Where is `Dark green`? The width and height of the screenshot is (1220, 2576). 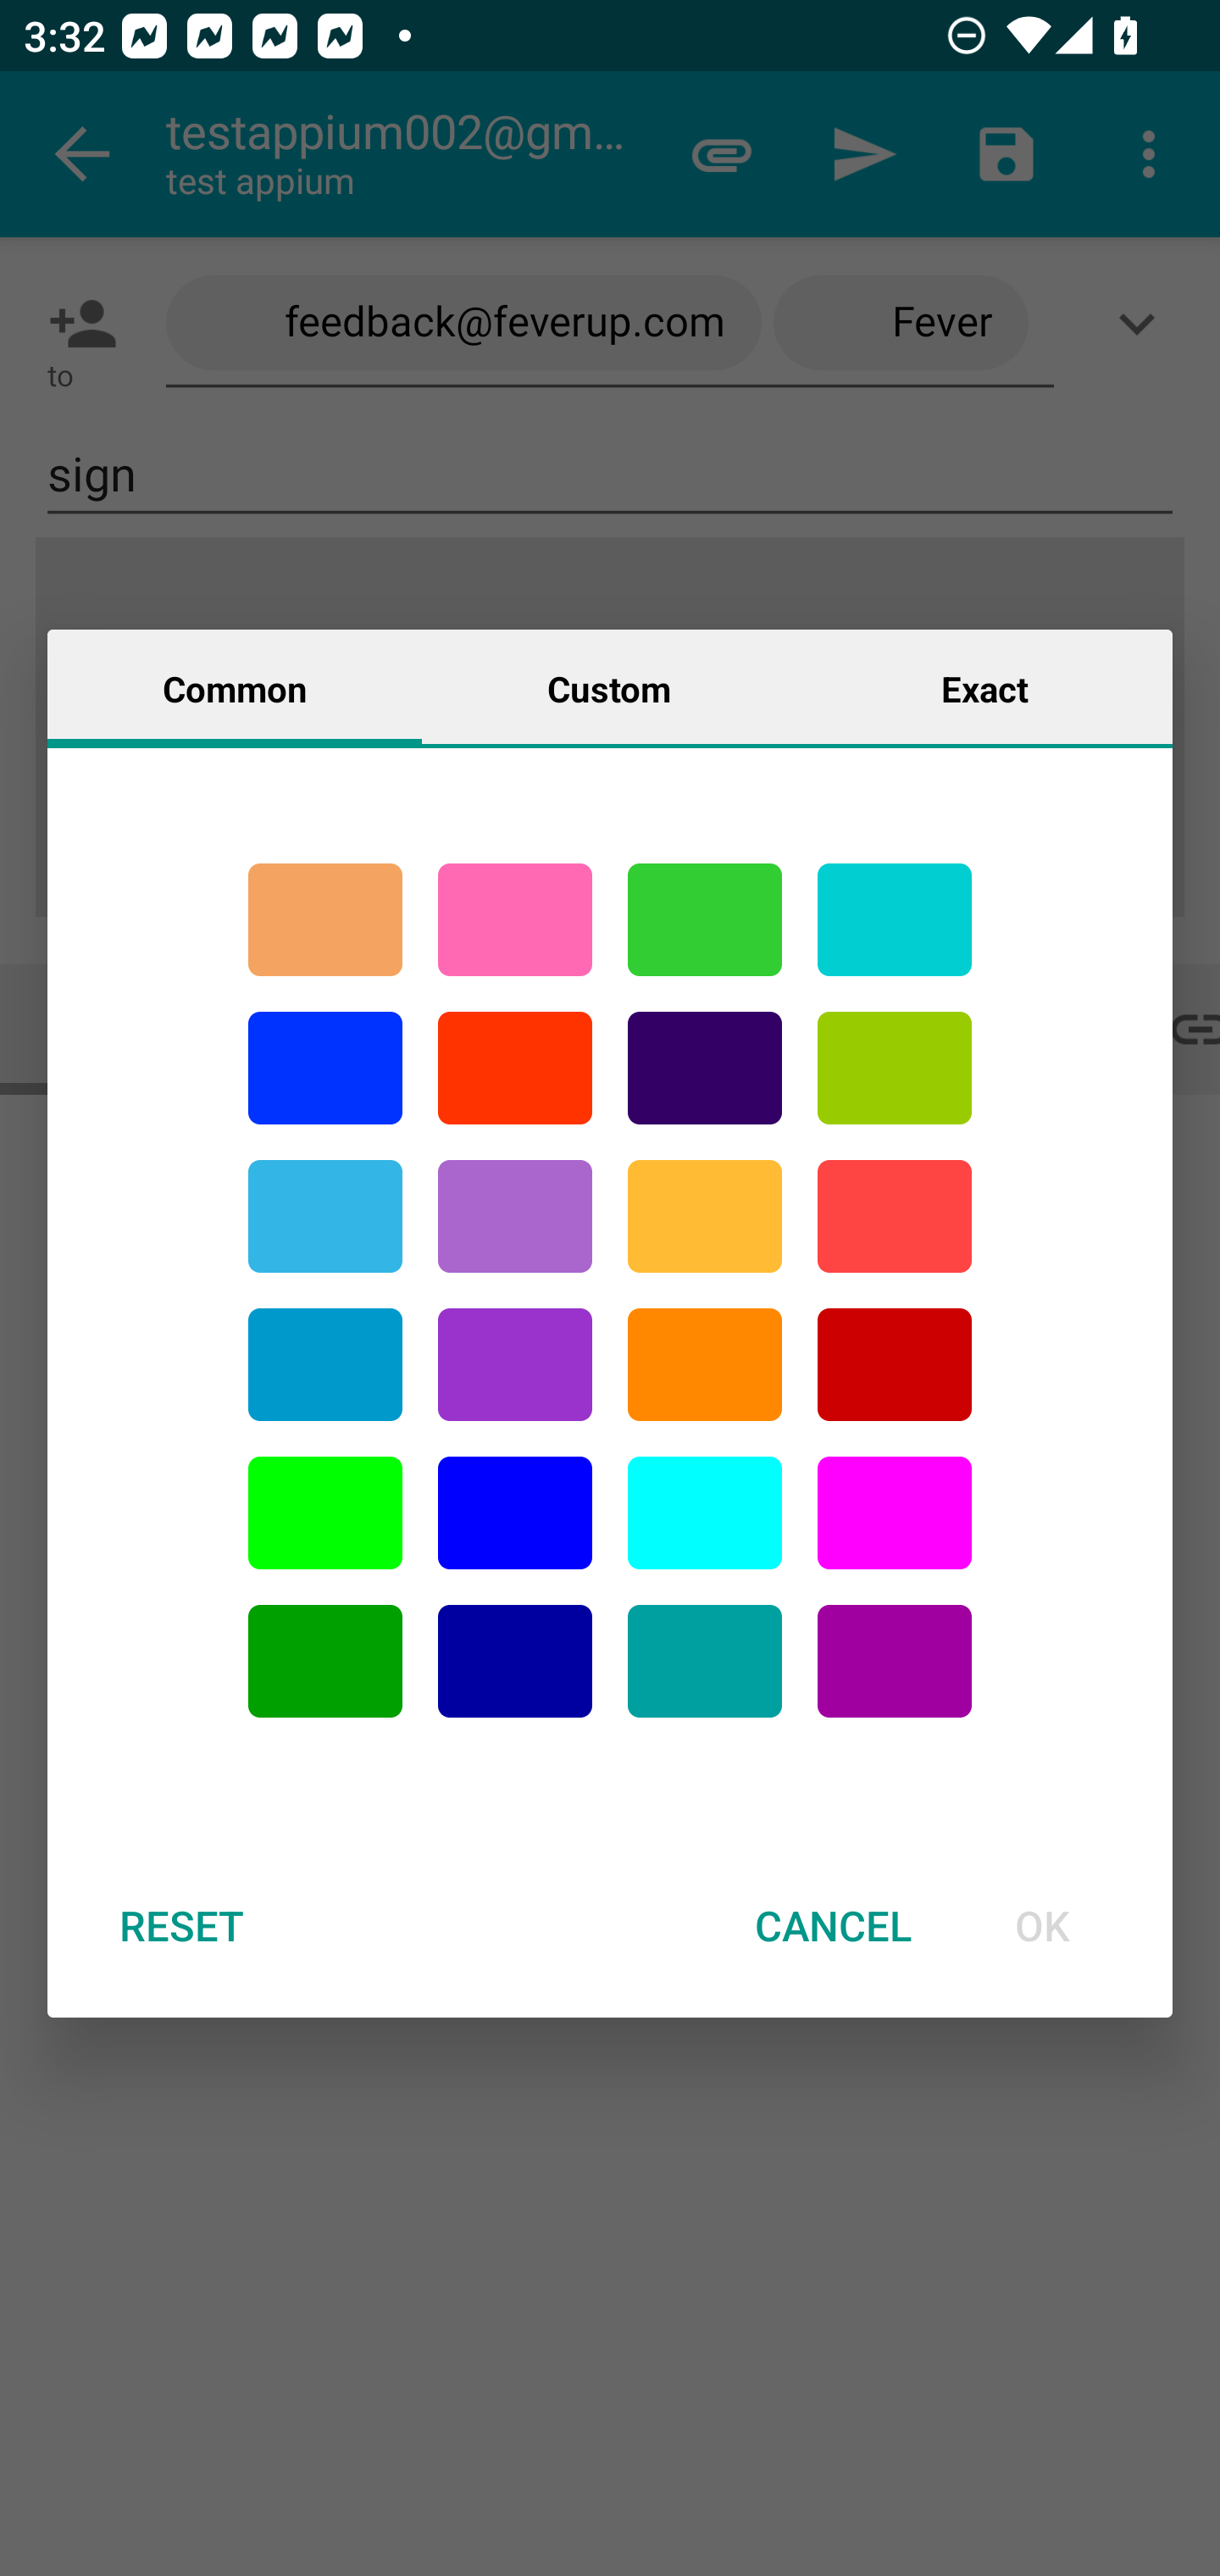 Dark green is located at coordinates (325, 1661).